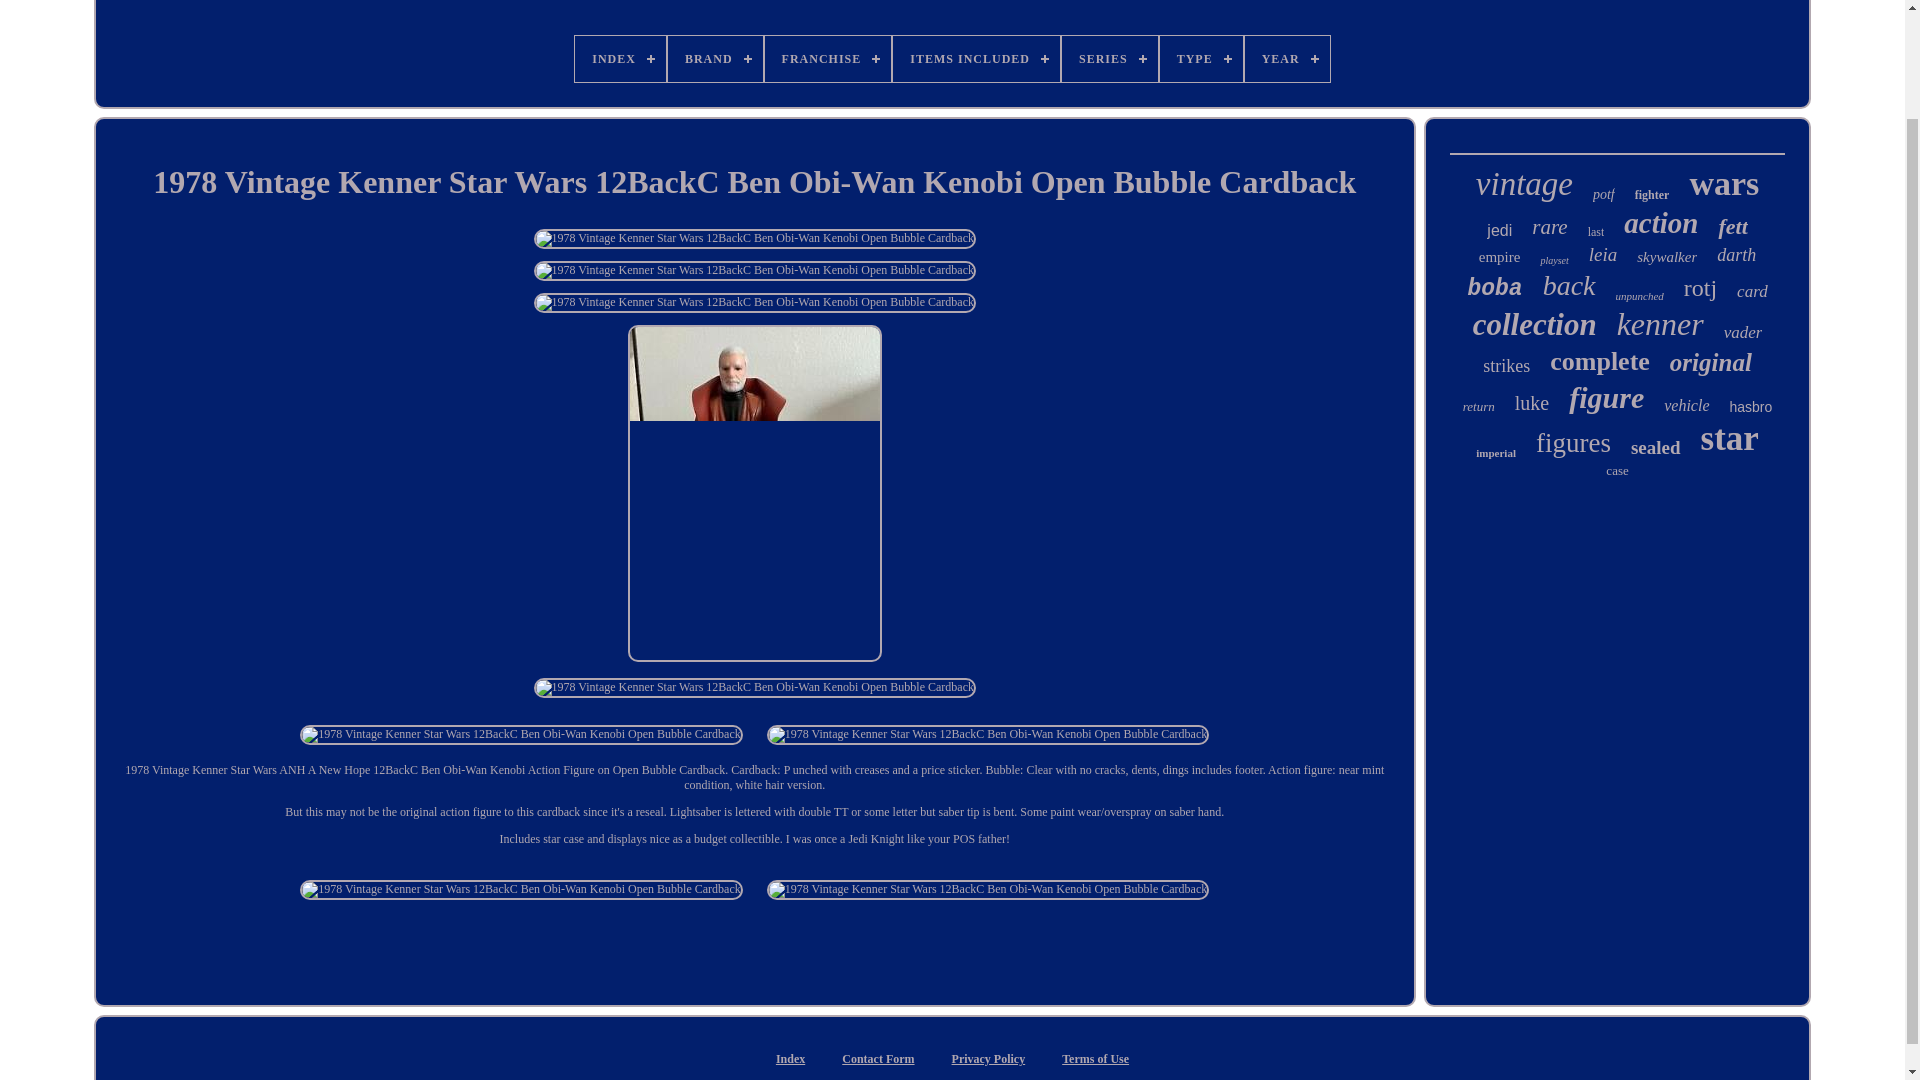  I want to click on ITEMS INCLUDED, so click(976, 58).